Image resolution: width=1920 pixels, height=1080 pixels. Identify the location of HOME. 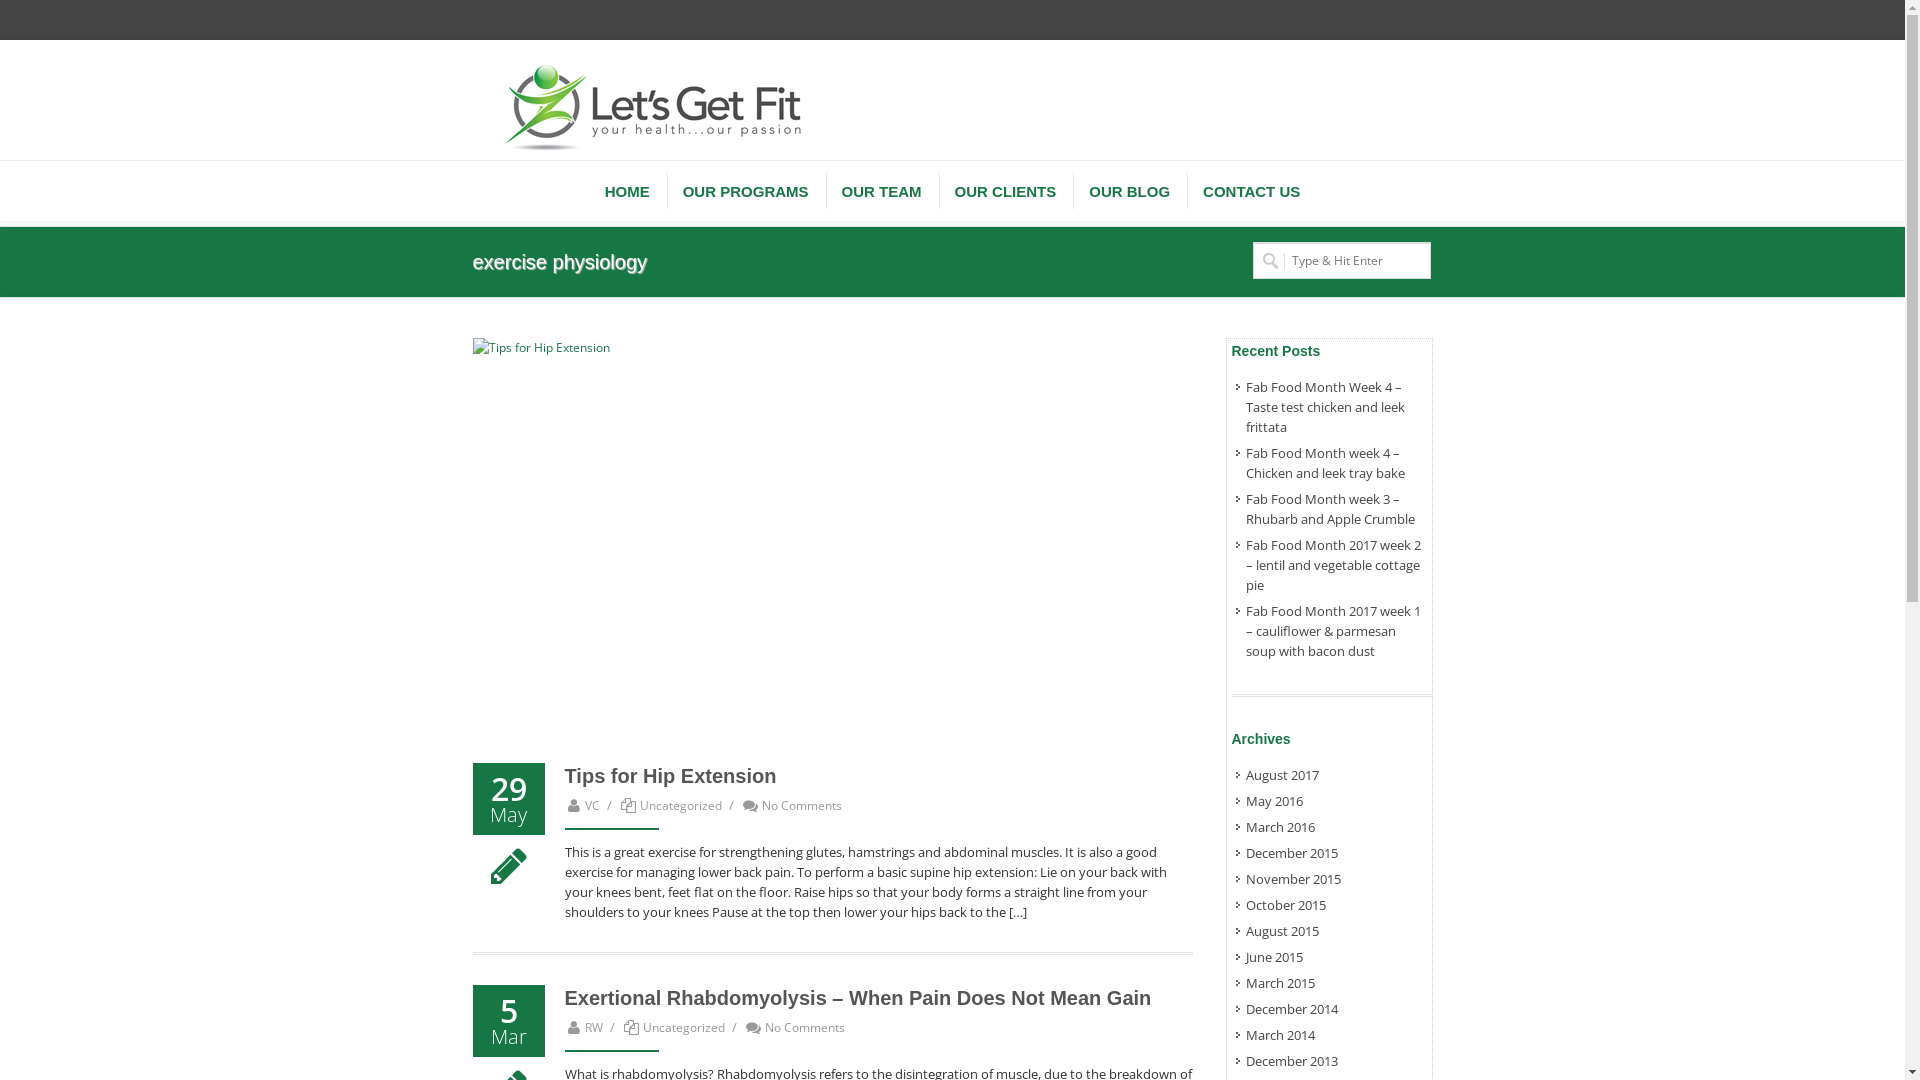
(628, 191).